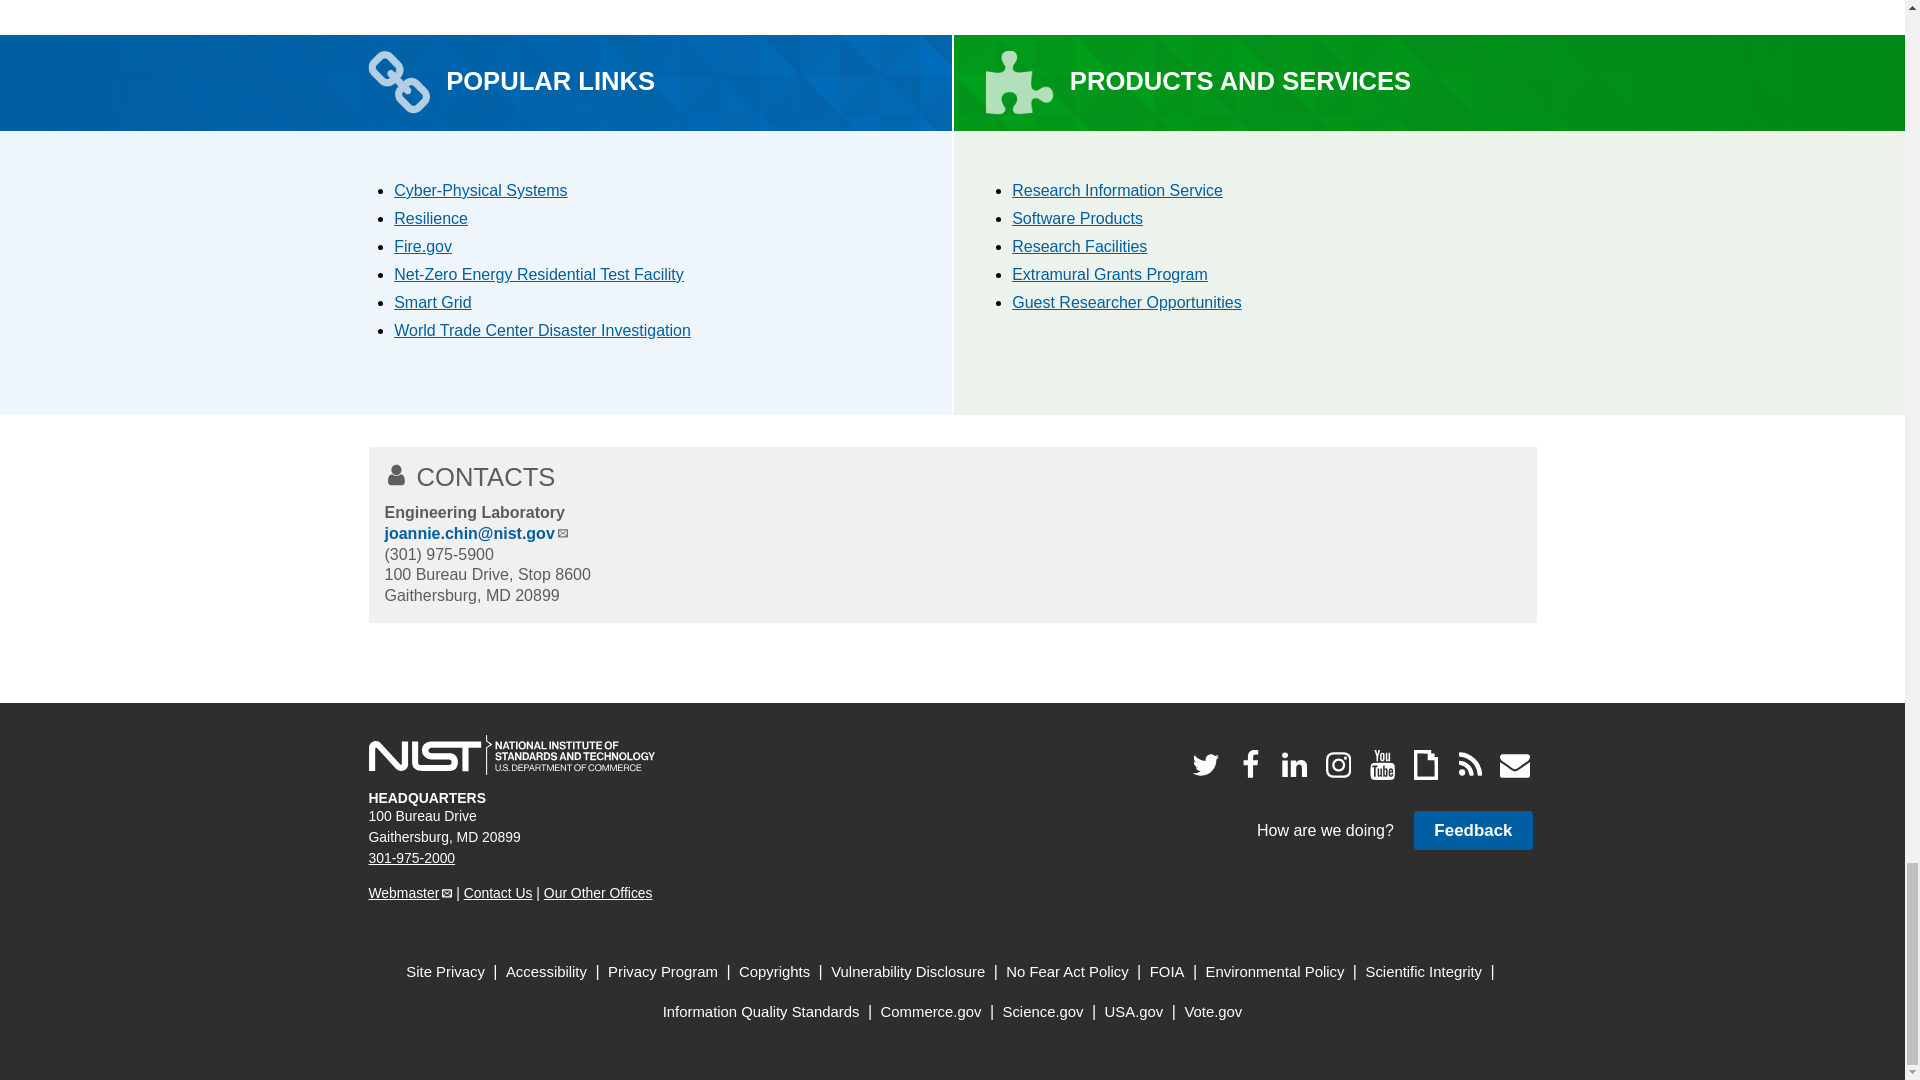 The image size is (1920, 1080). Describe the element at coordinates (511, 755) in the screenshot. I see `National Institute of Standards and Technology` at that location.